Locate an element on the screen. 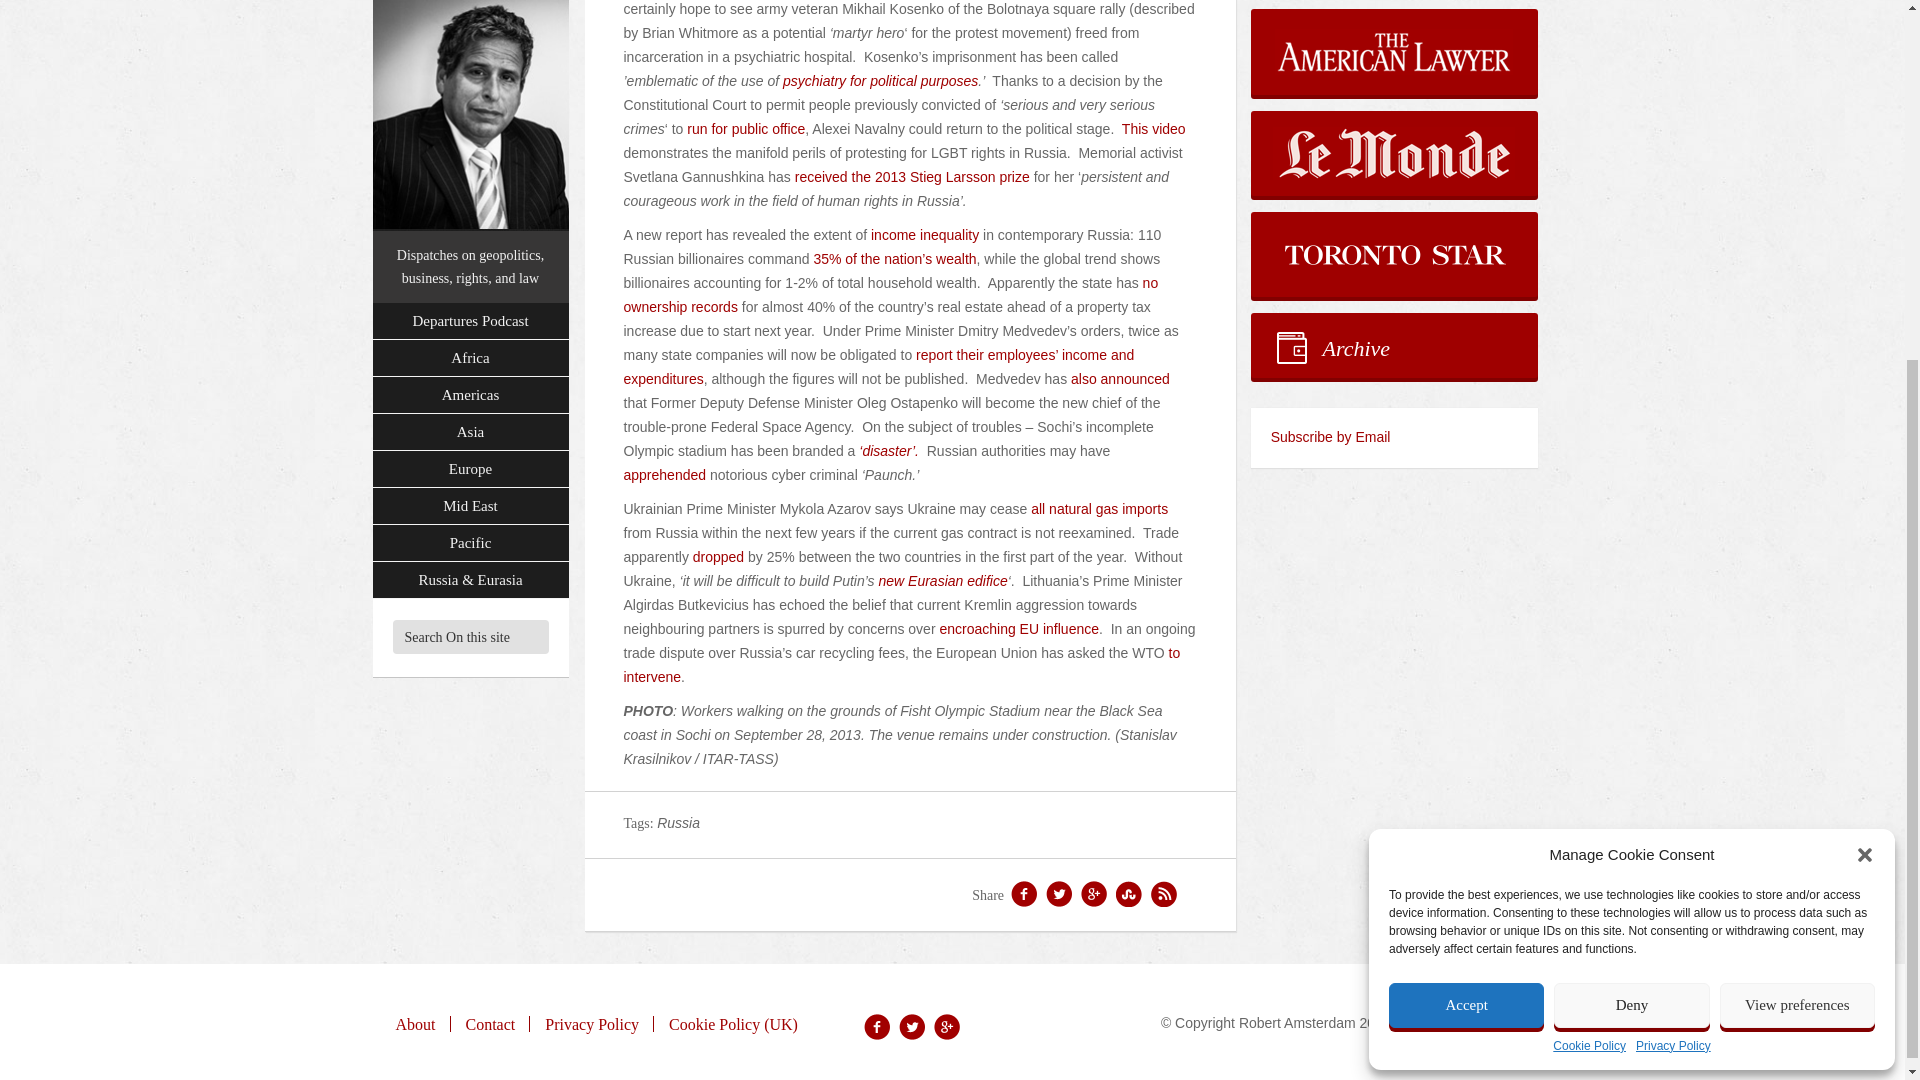  received the 2013 Stieg Larsson prize is located at coordinates (912, 176).